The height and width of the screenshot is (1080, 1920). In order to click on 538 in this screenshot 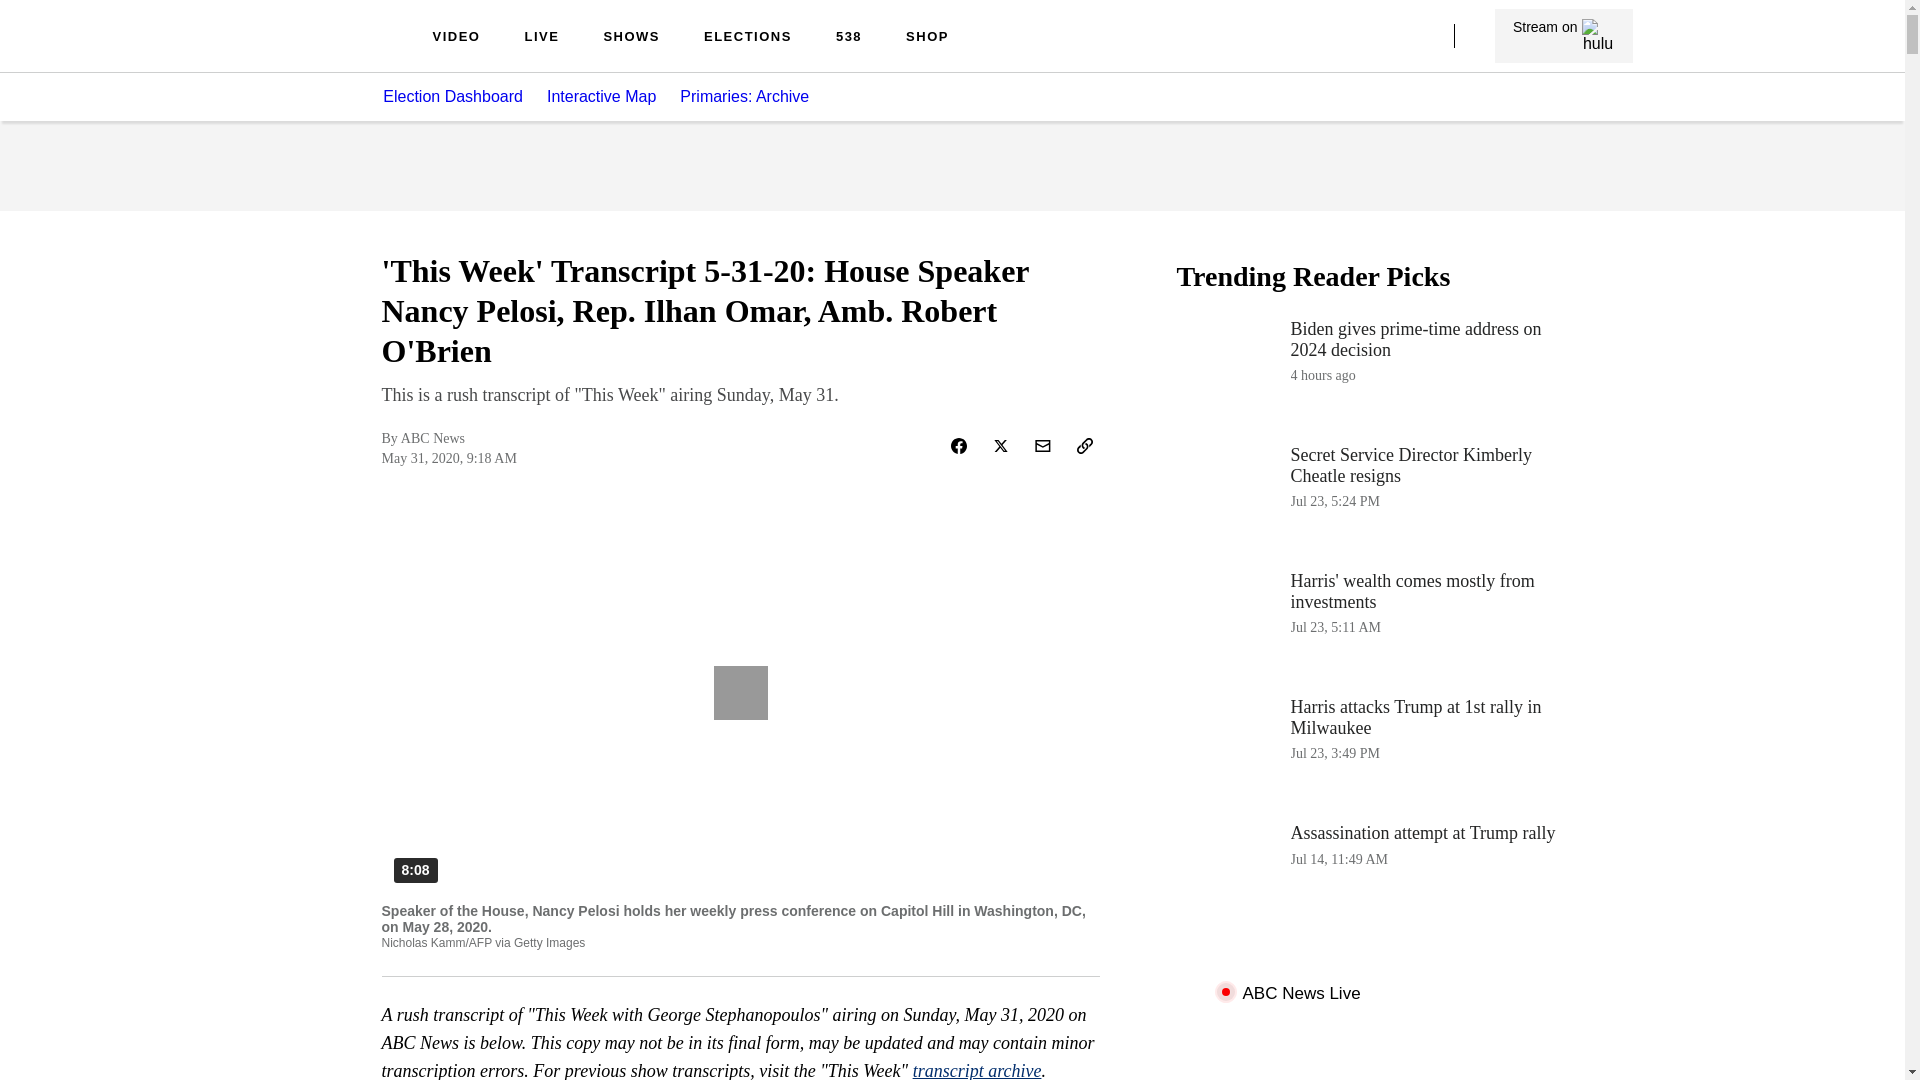, I will do `click(330, 51)`.